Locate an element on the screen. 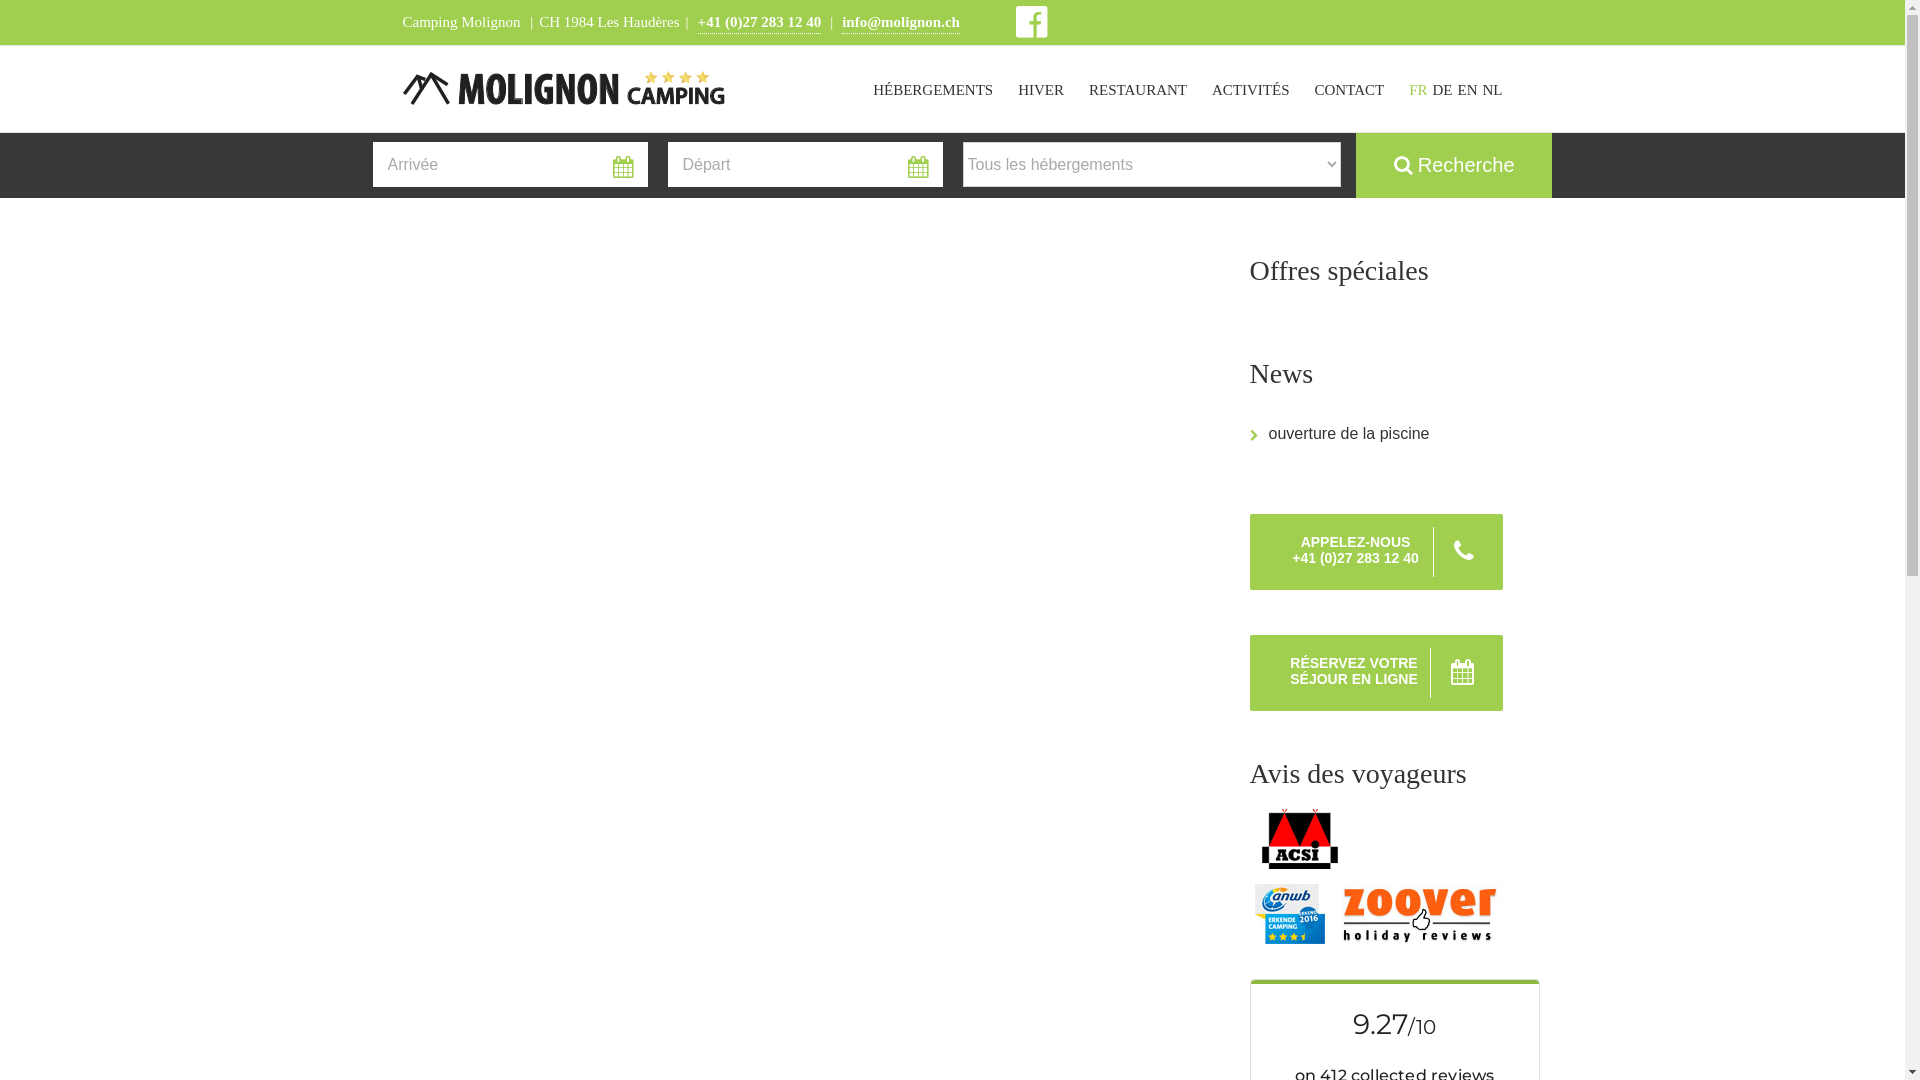 This screenshot has height=1080, width=1920. DE is located at coordinates (1442, 89).